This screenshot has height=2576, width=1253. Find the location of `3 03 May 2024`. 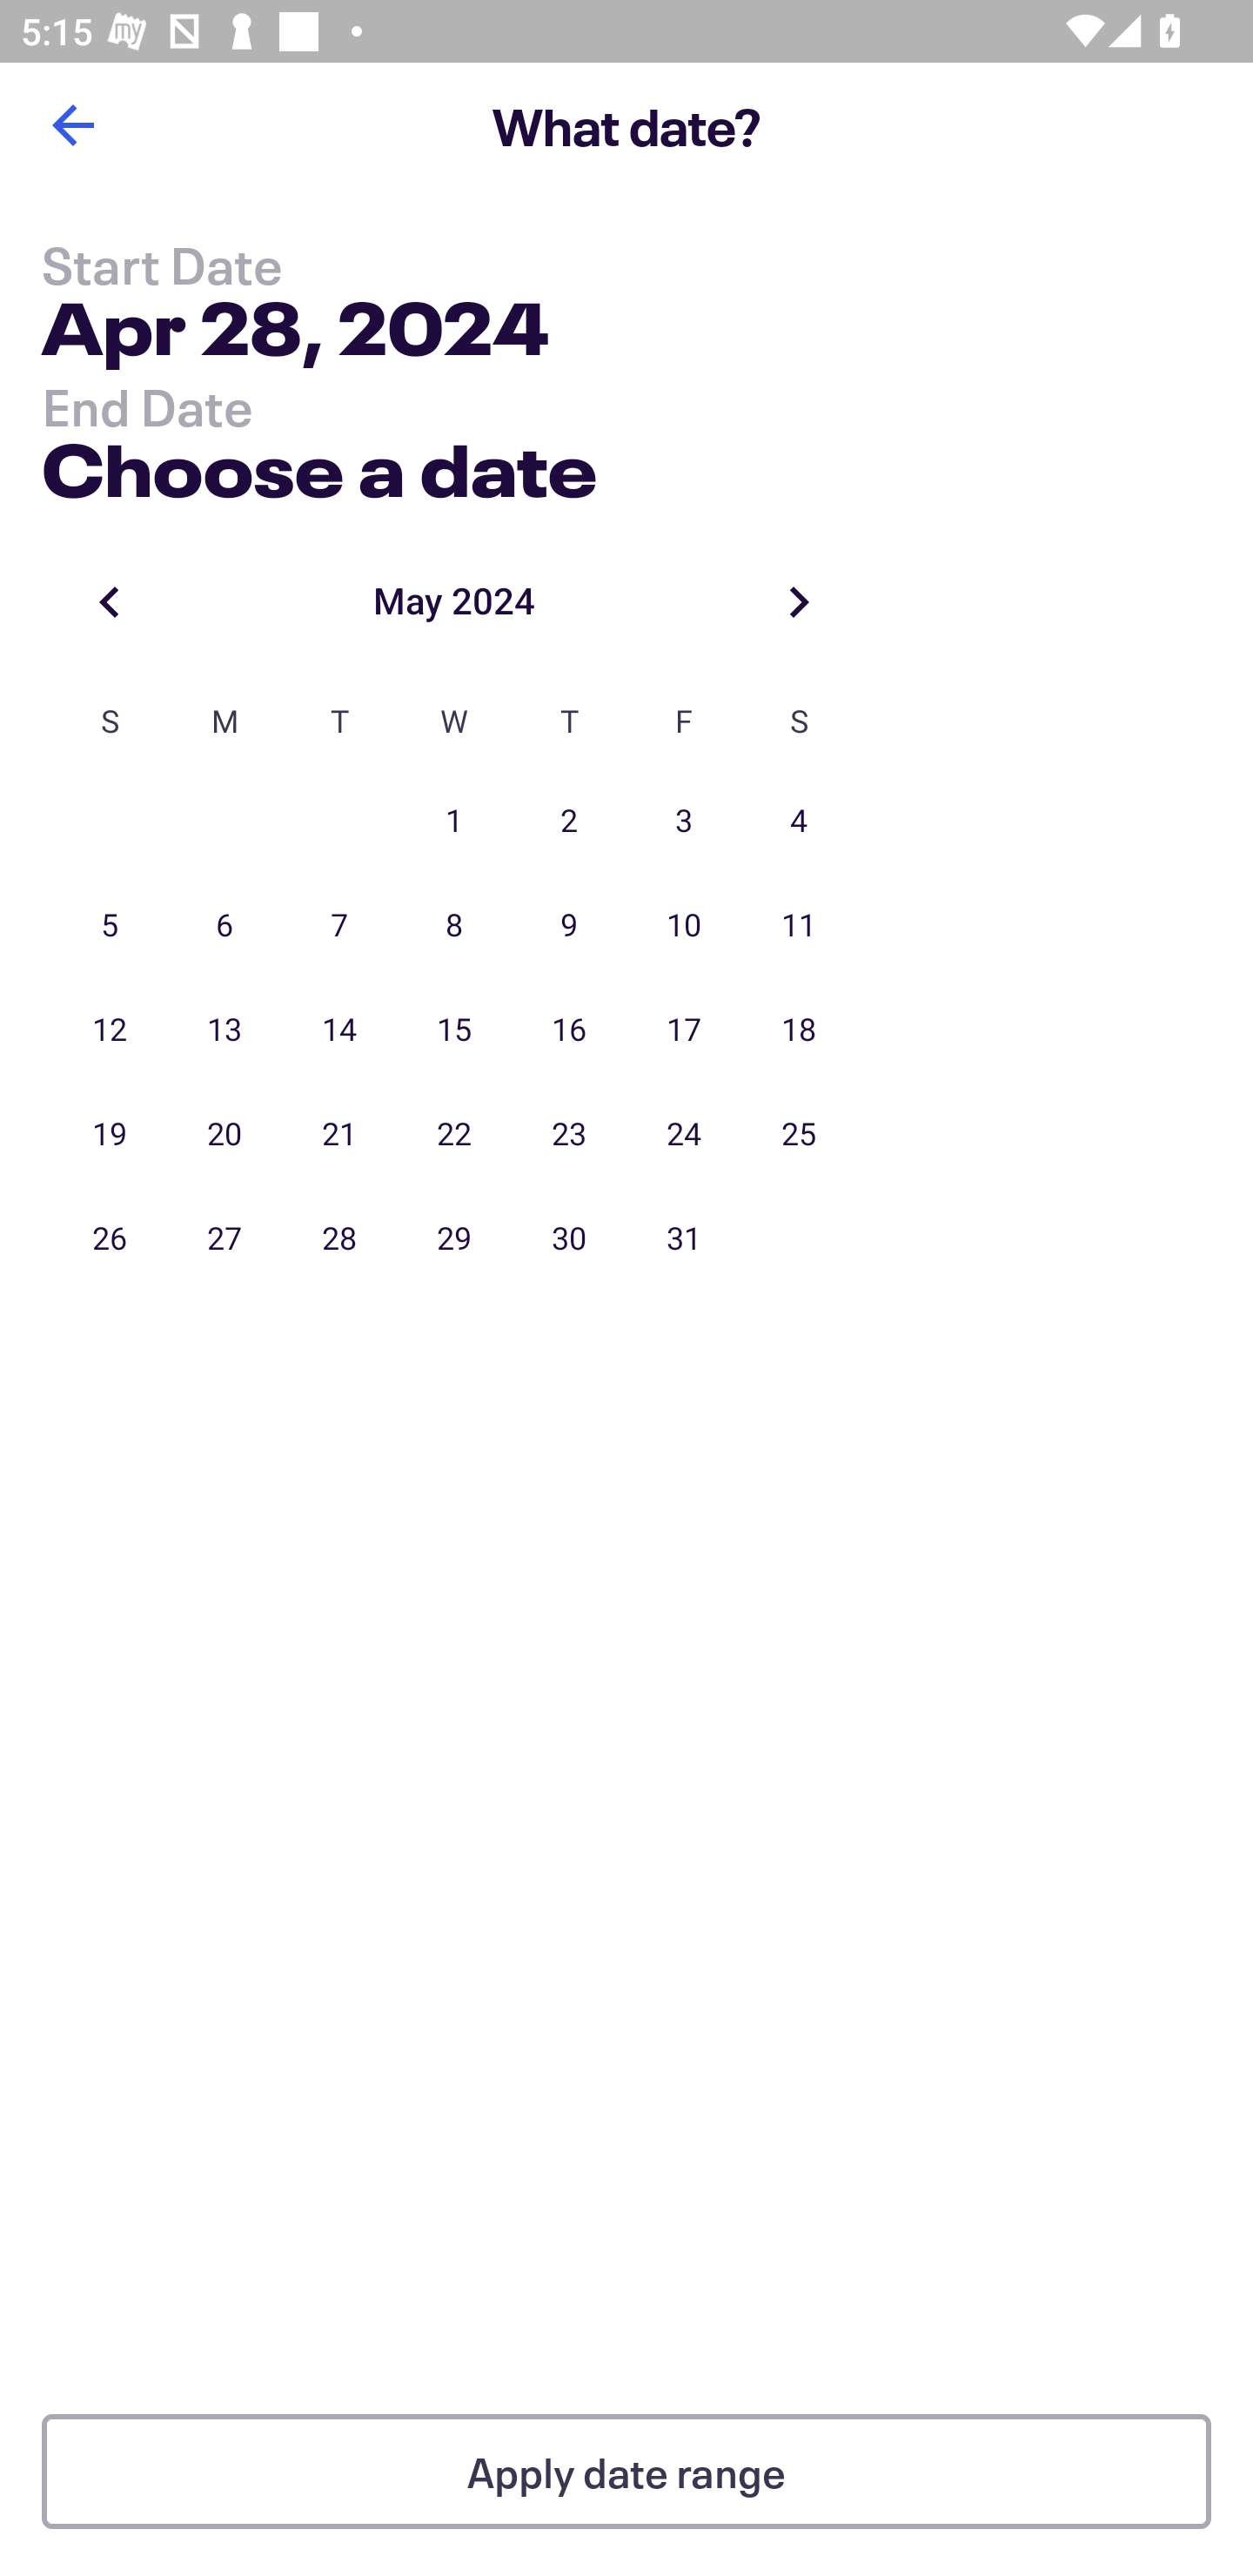

3 03 May 2024 is located at coordinates (684, 822).